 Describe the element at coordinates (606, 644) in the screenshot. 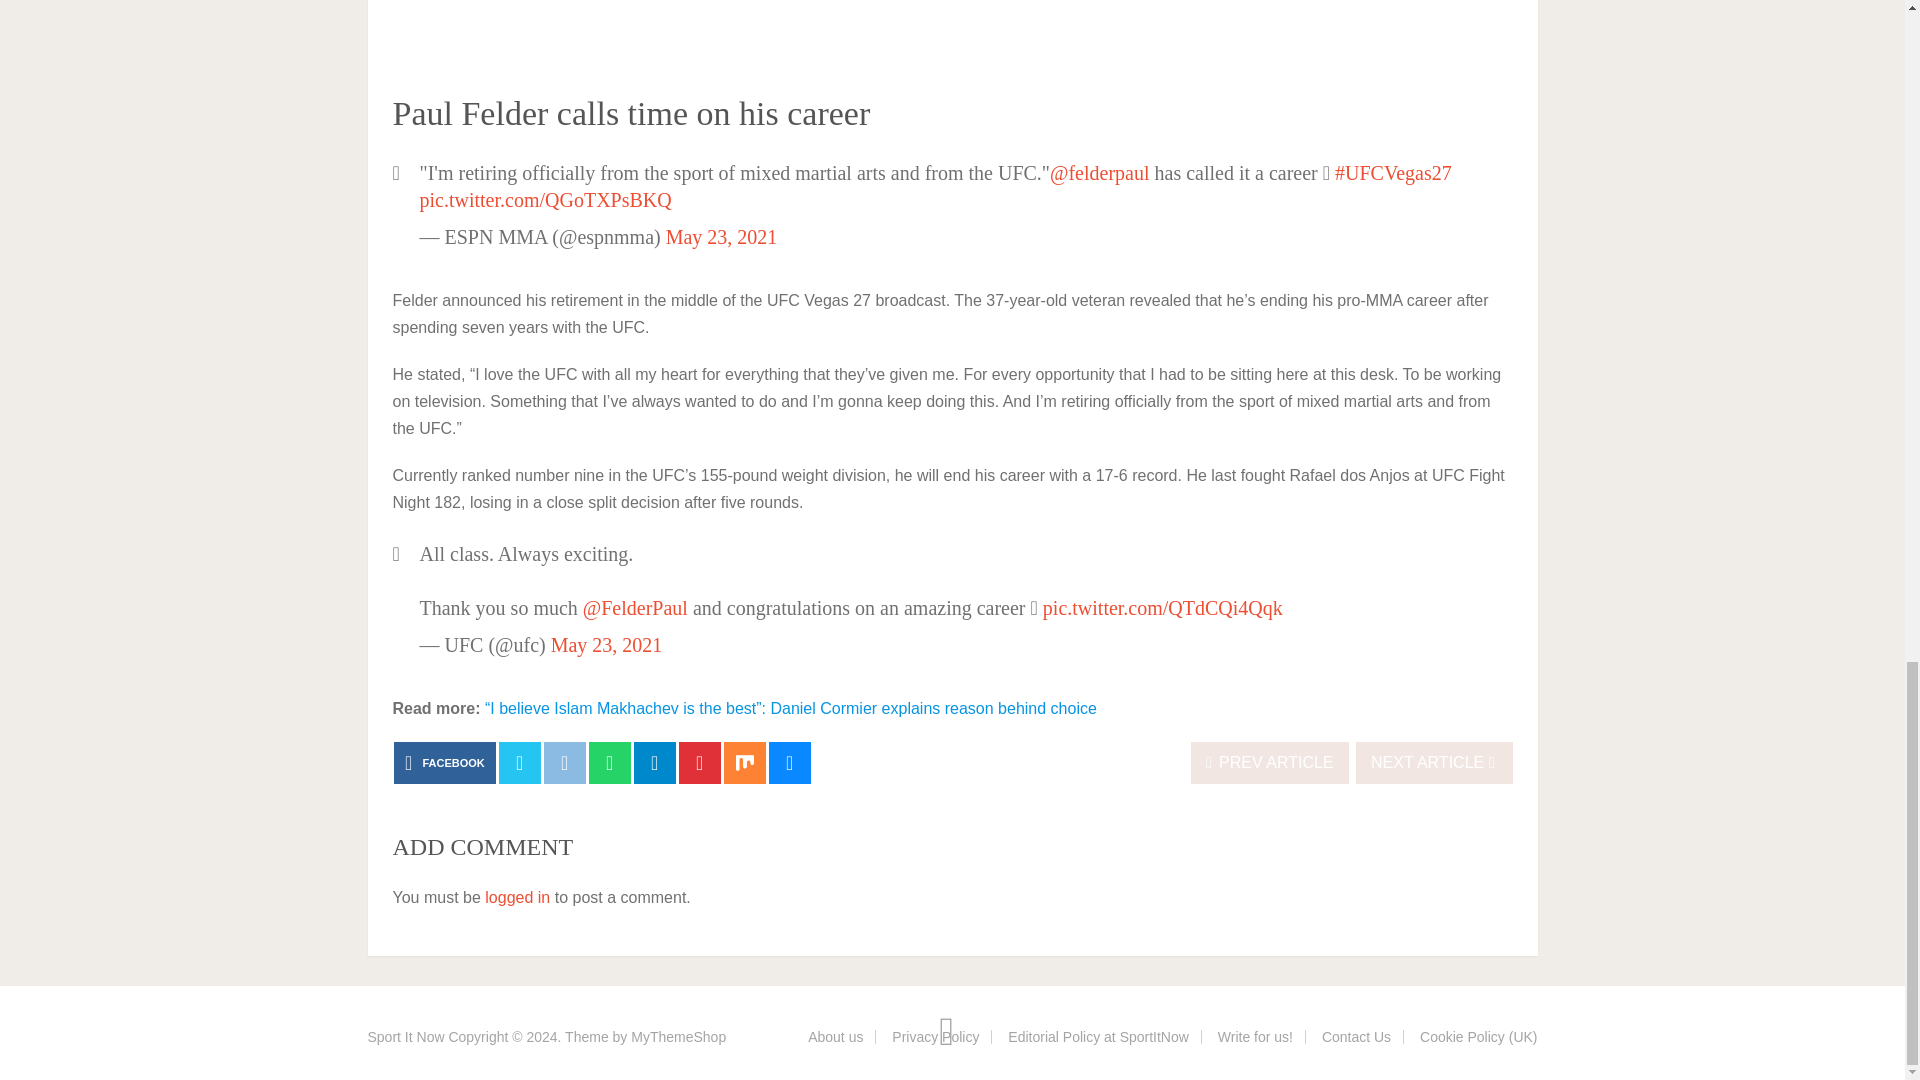

I see `May 23, 2021` at that location.